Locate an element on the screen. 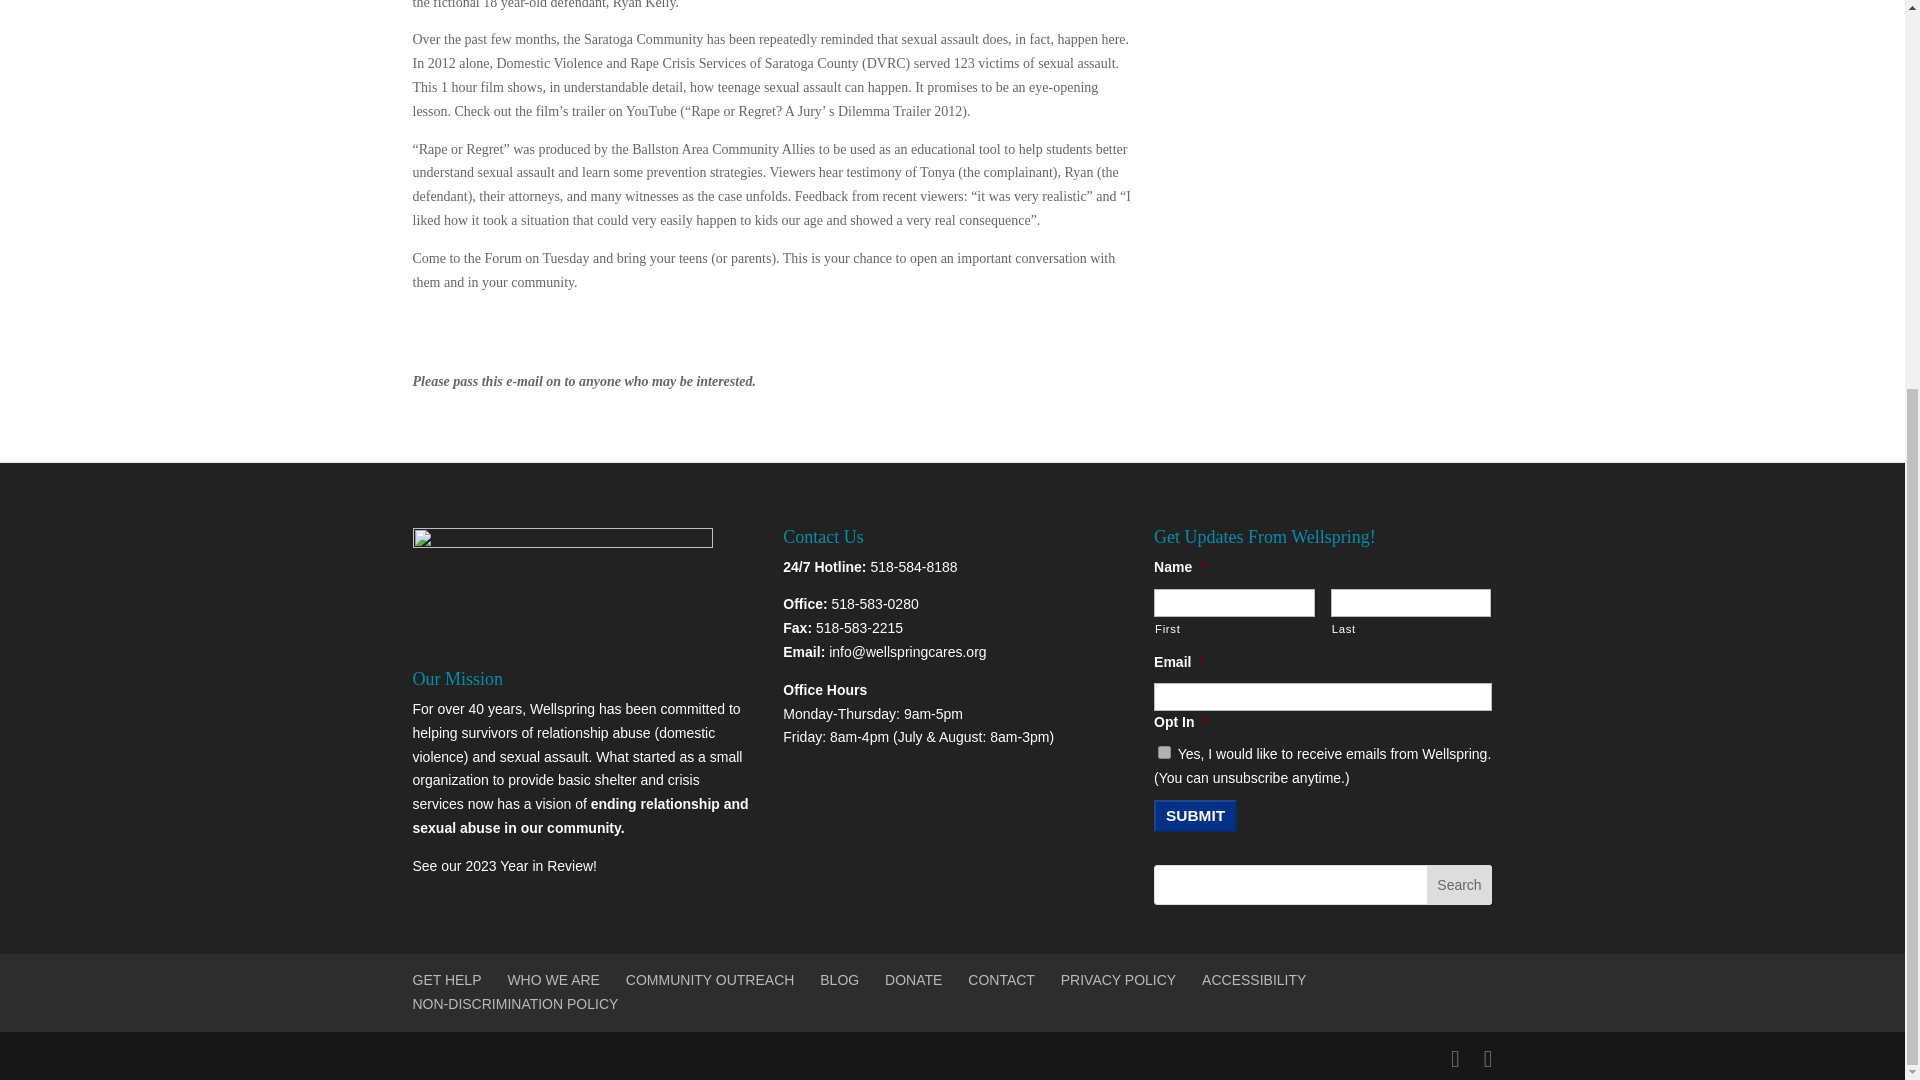 The image size is (1920, 1080). GET HELP is located at coordinates (446, 980).